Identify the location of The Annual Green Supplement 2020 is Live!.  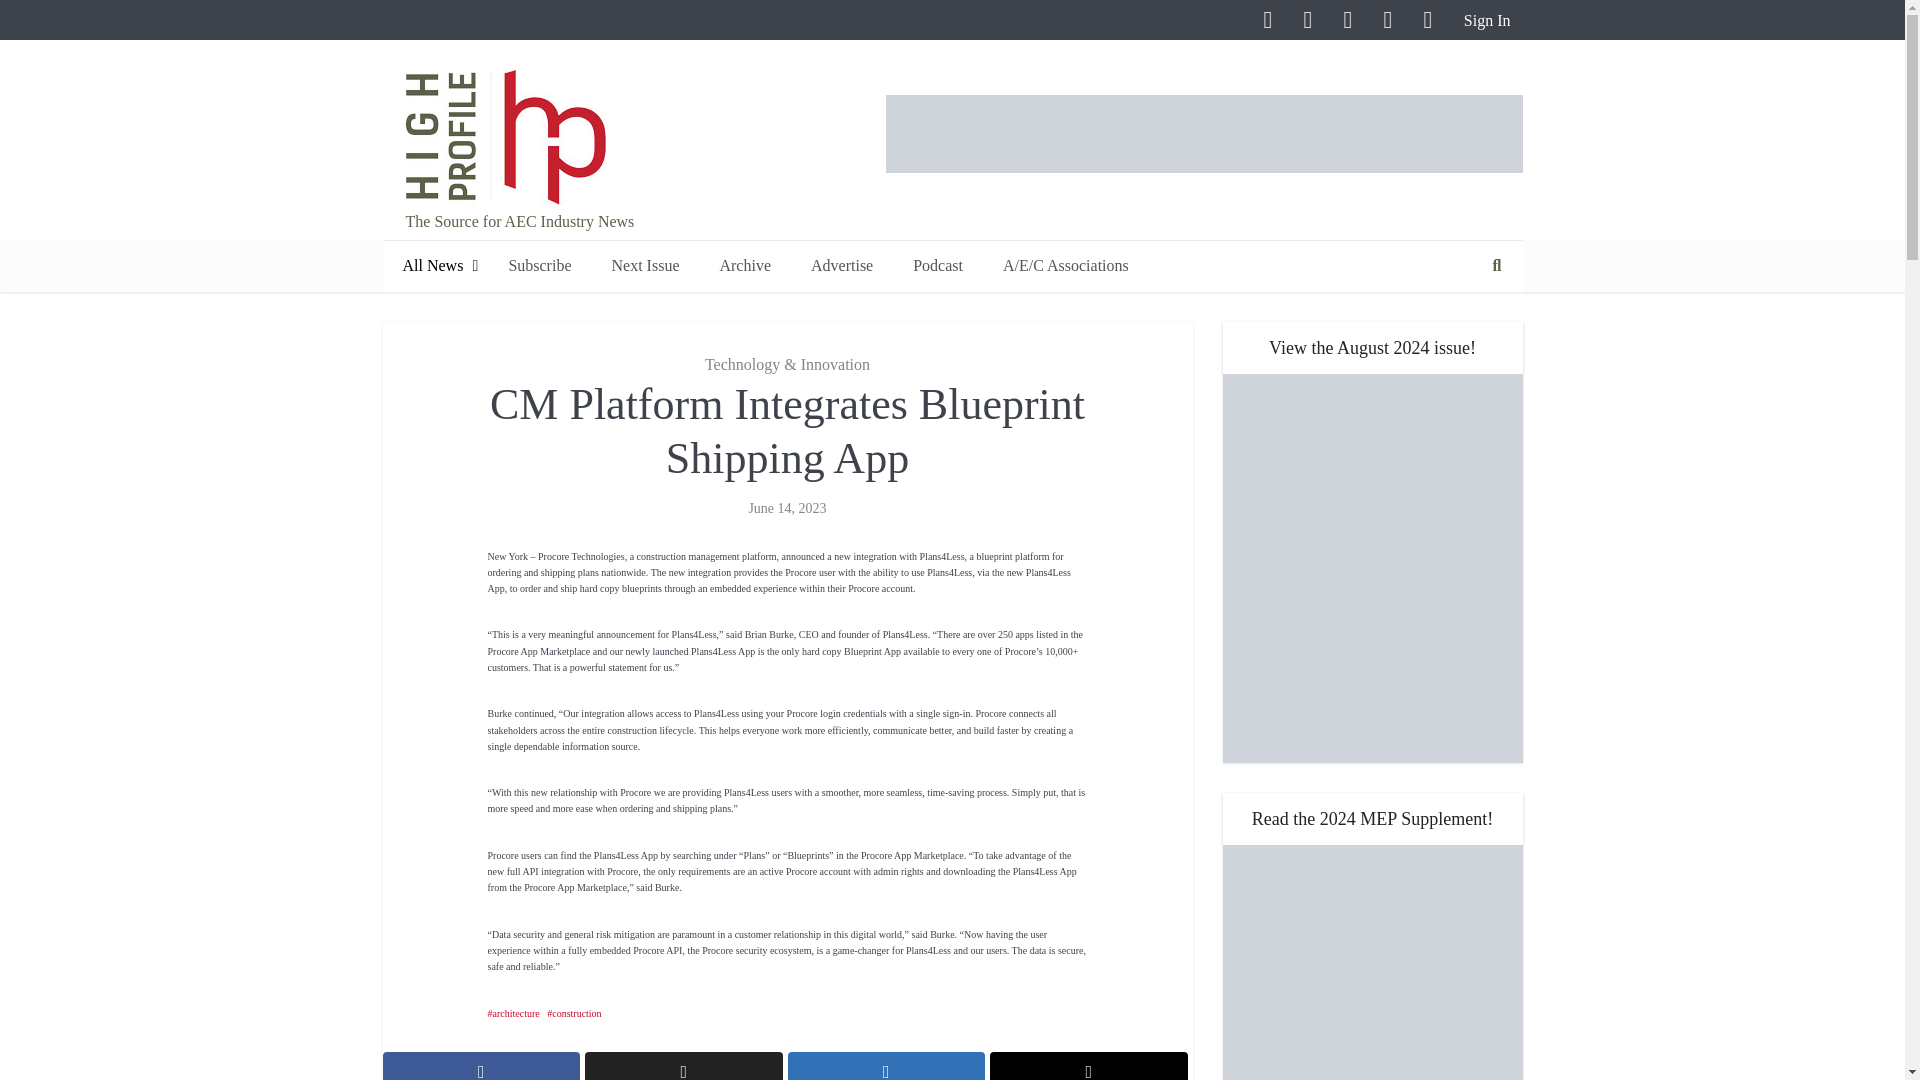
(1372, 962).